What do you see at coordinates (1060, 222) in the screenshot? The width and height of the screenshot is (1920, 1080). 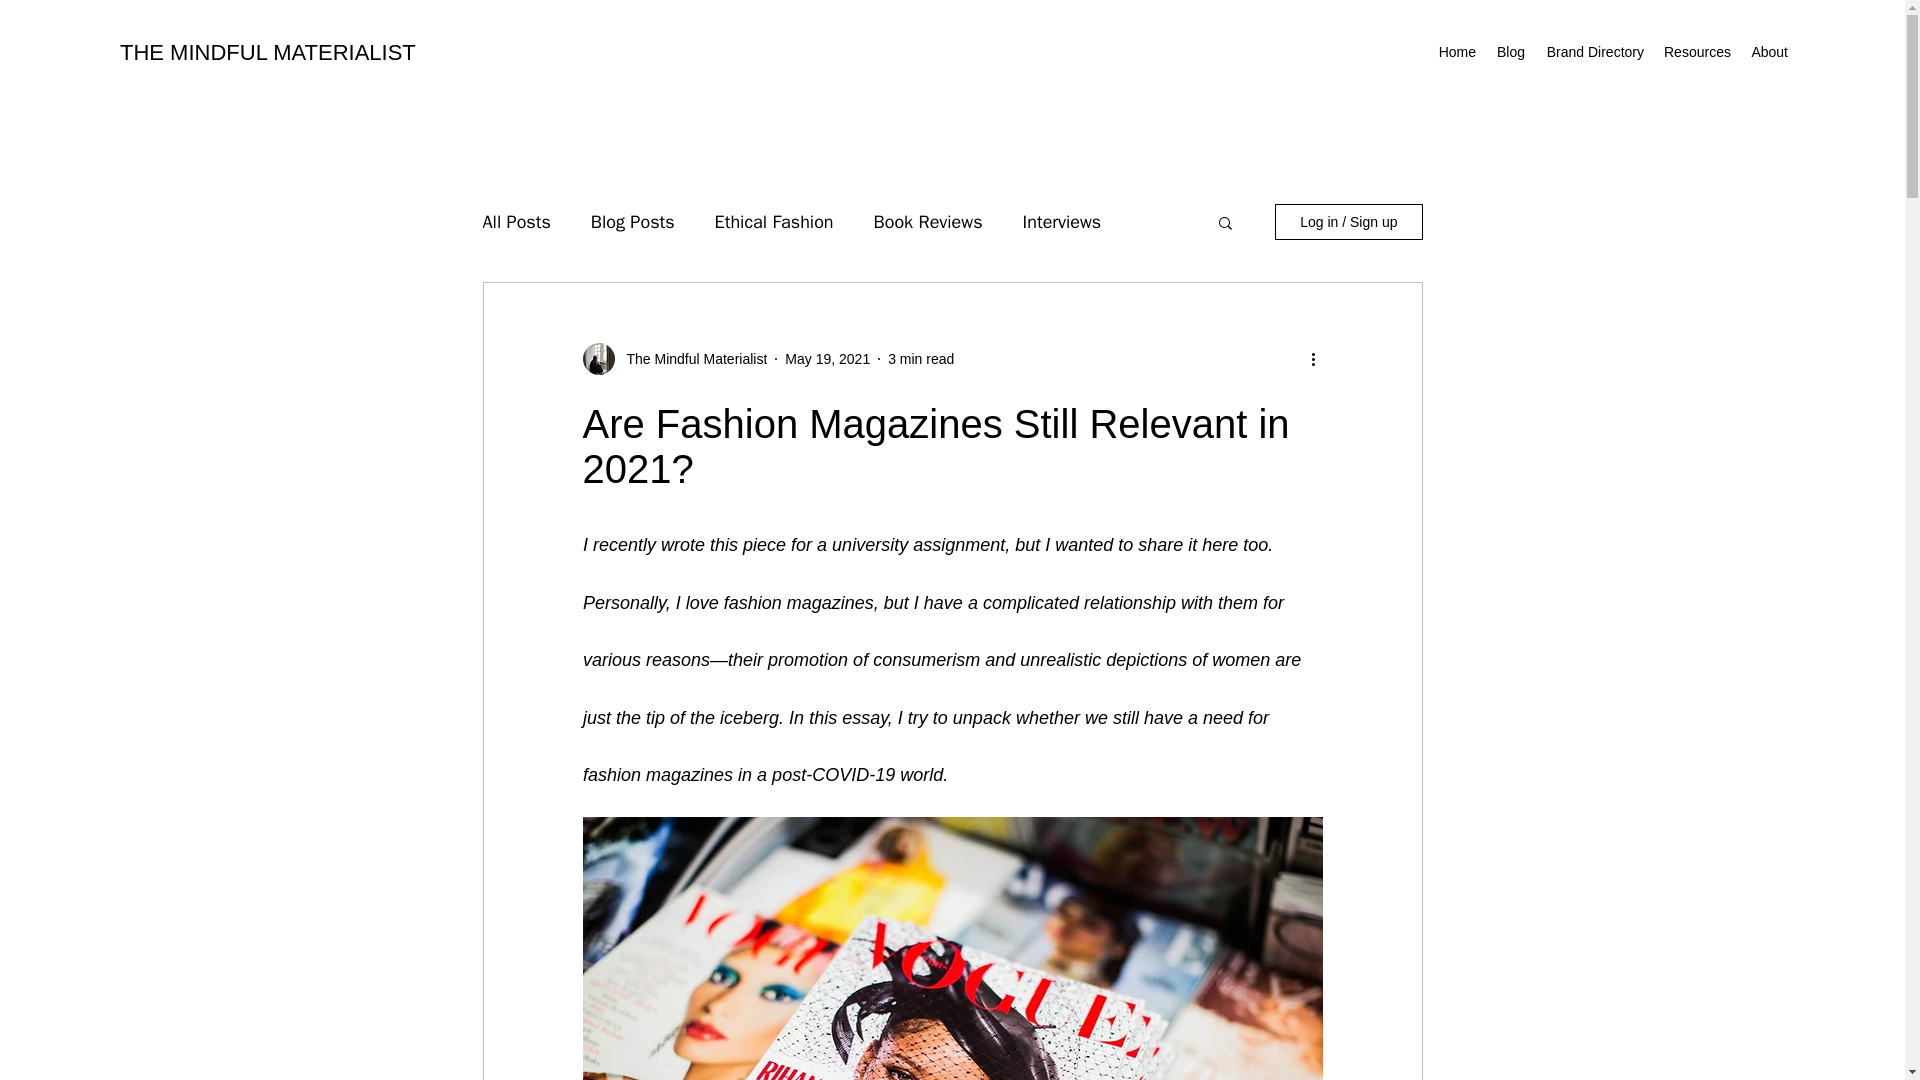 I see `Interviews` at bounding box center [1060, 222].